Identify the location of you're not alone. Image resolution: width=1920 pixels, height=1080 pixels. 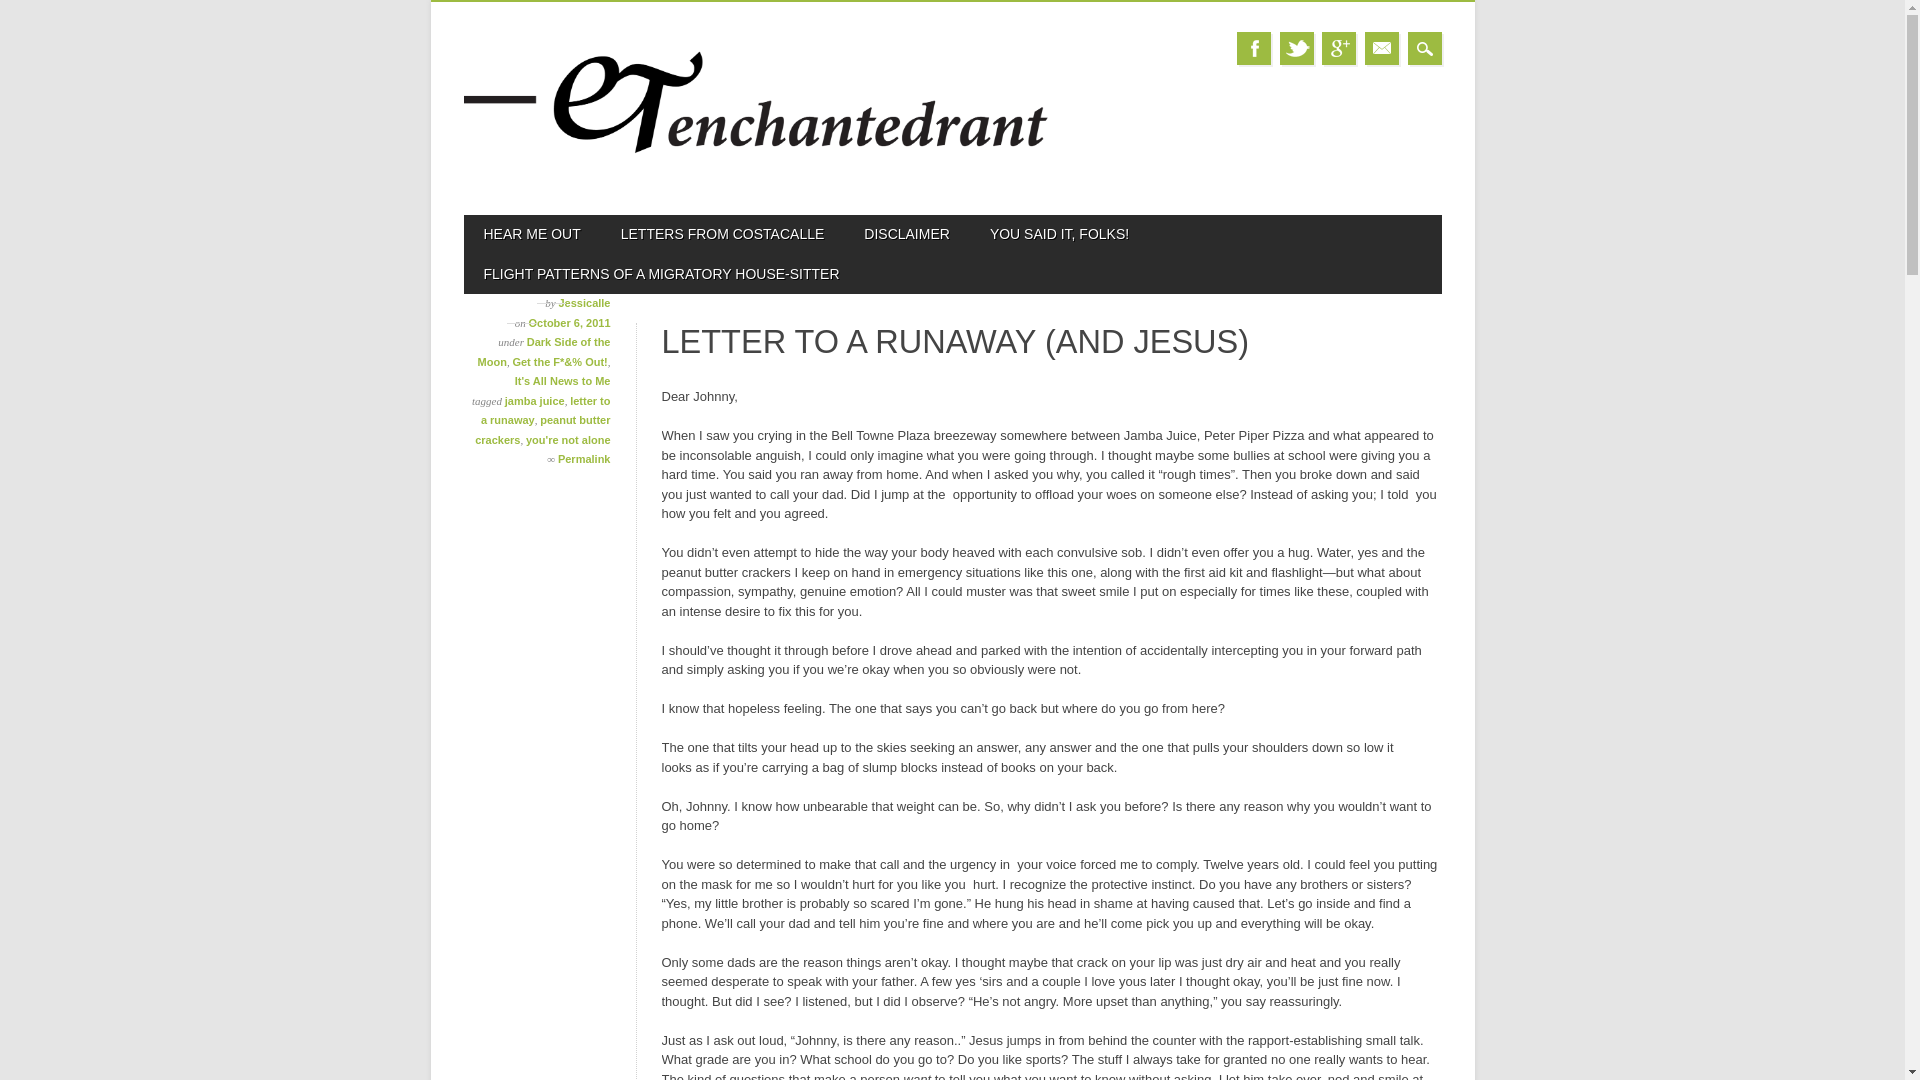
(568, 440).